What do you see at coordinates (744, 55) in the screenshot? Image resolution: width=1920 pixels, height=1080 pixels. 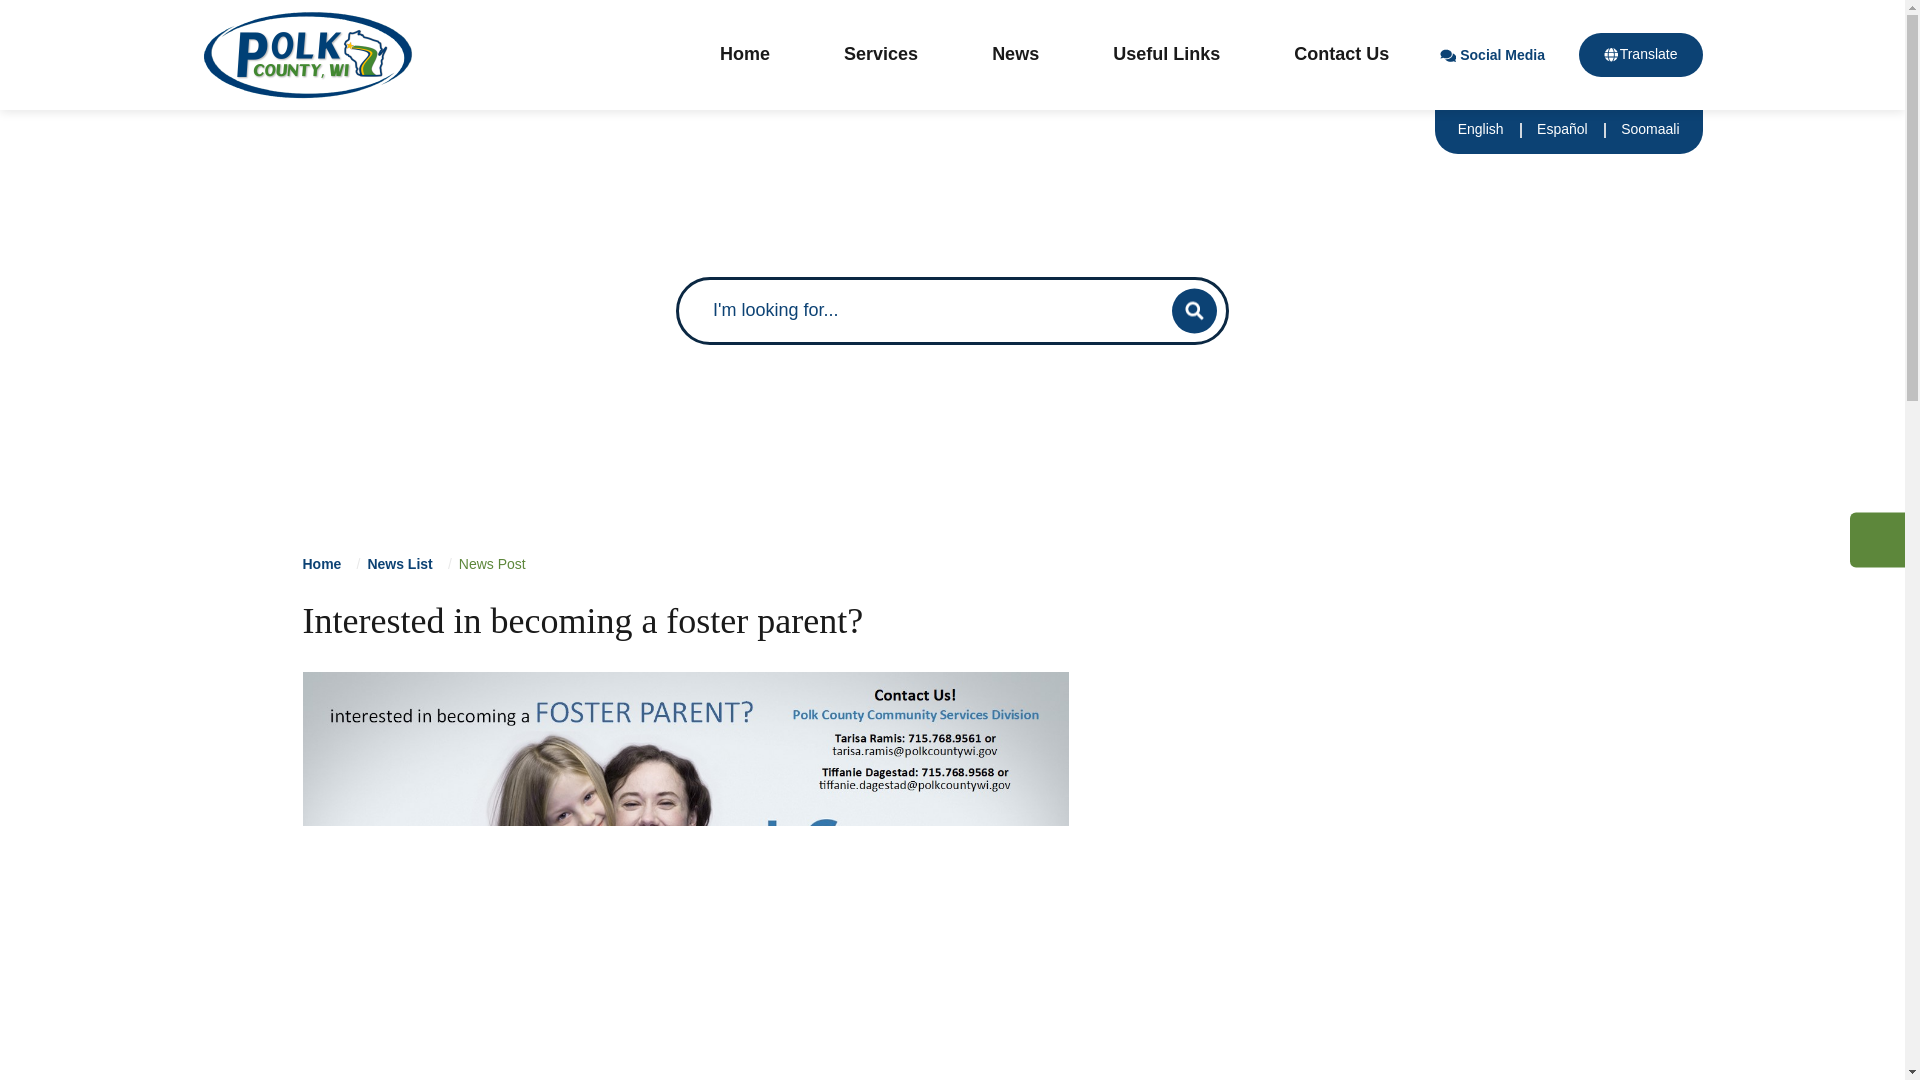 I see `Home` at bounding box center [744, 55].